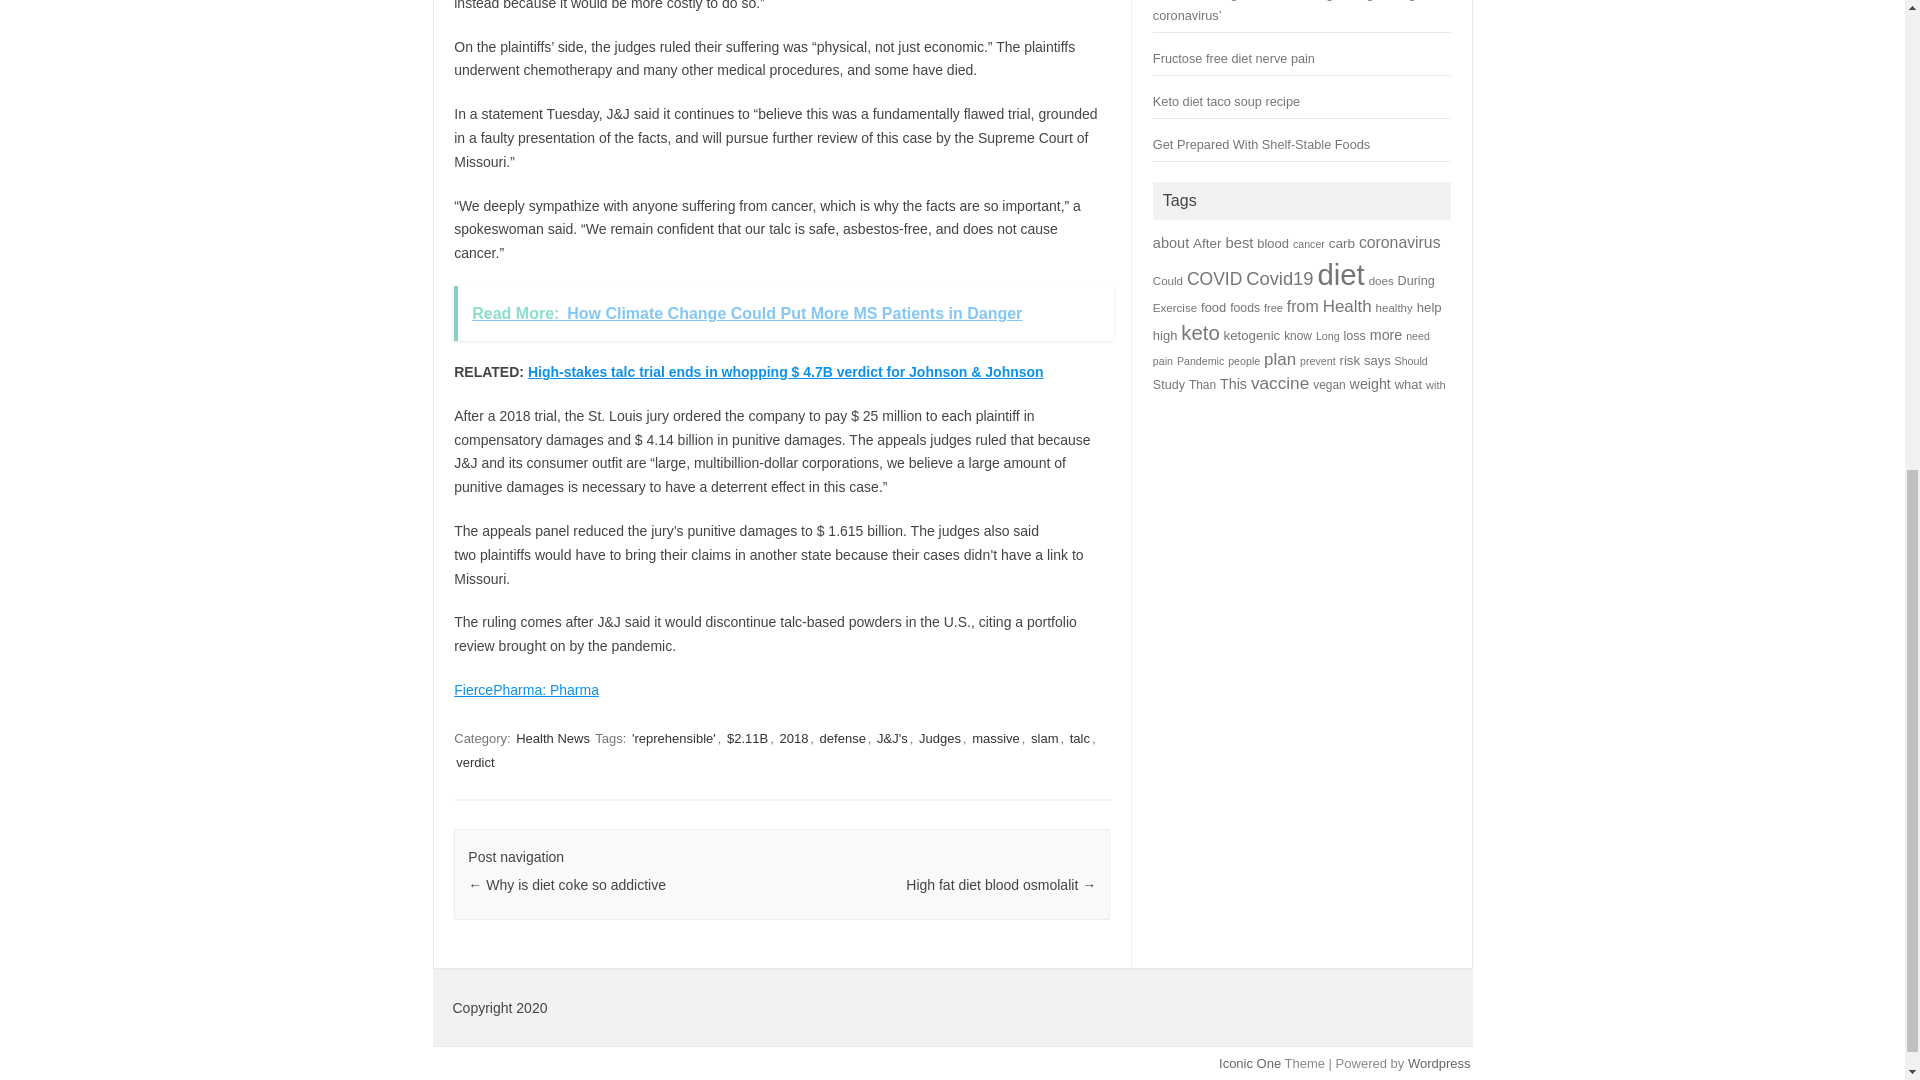  What do you see at coordinates (526, 689) in the screenshot?
I see `FiercePharma: Pharma` at bounding box center [526, 689].